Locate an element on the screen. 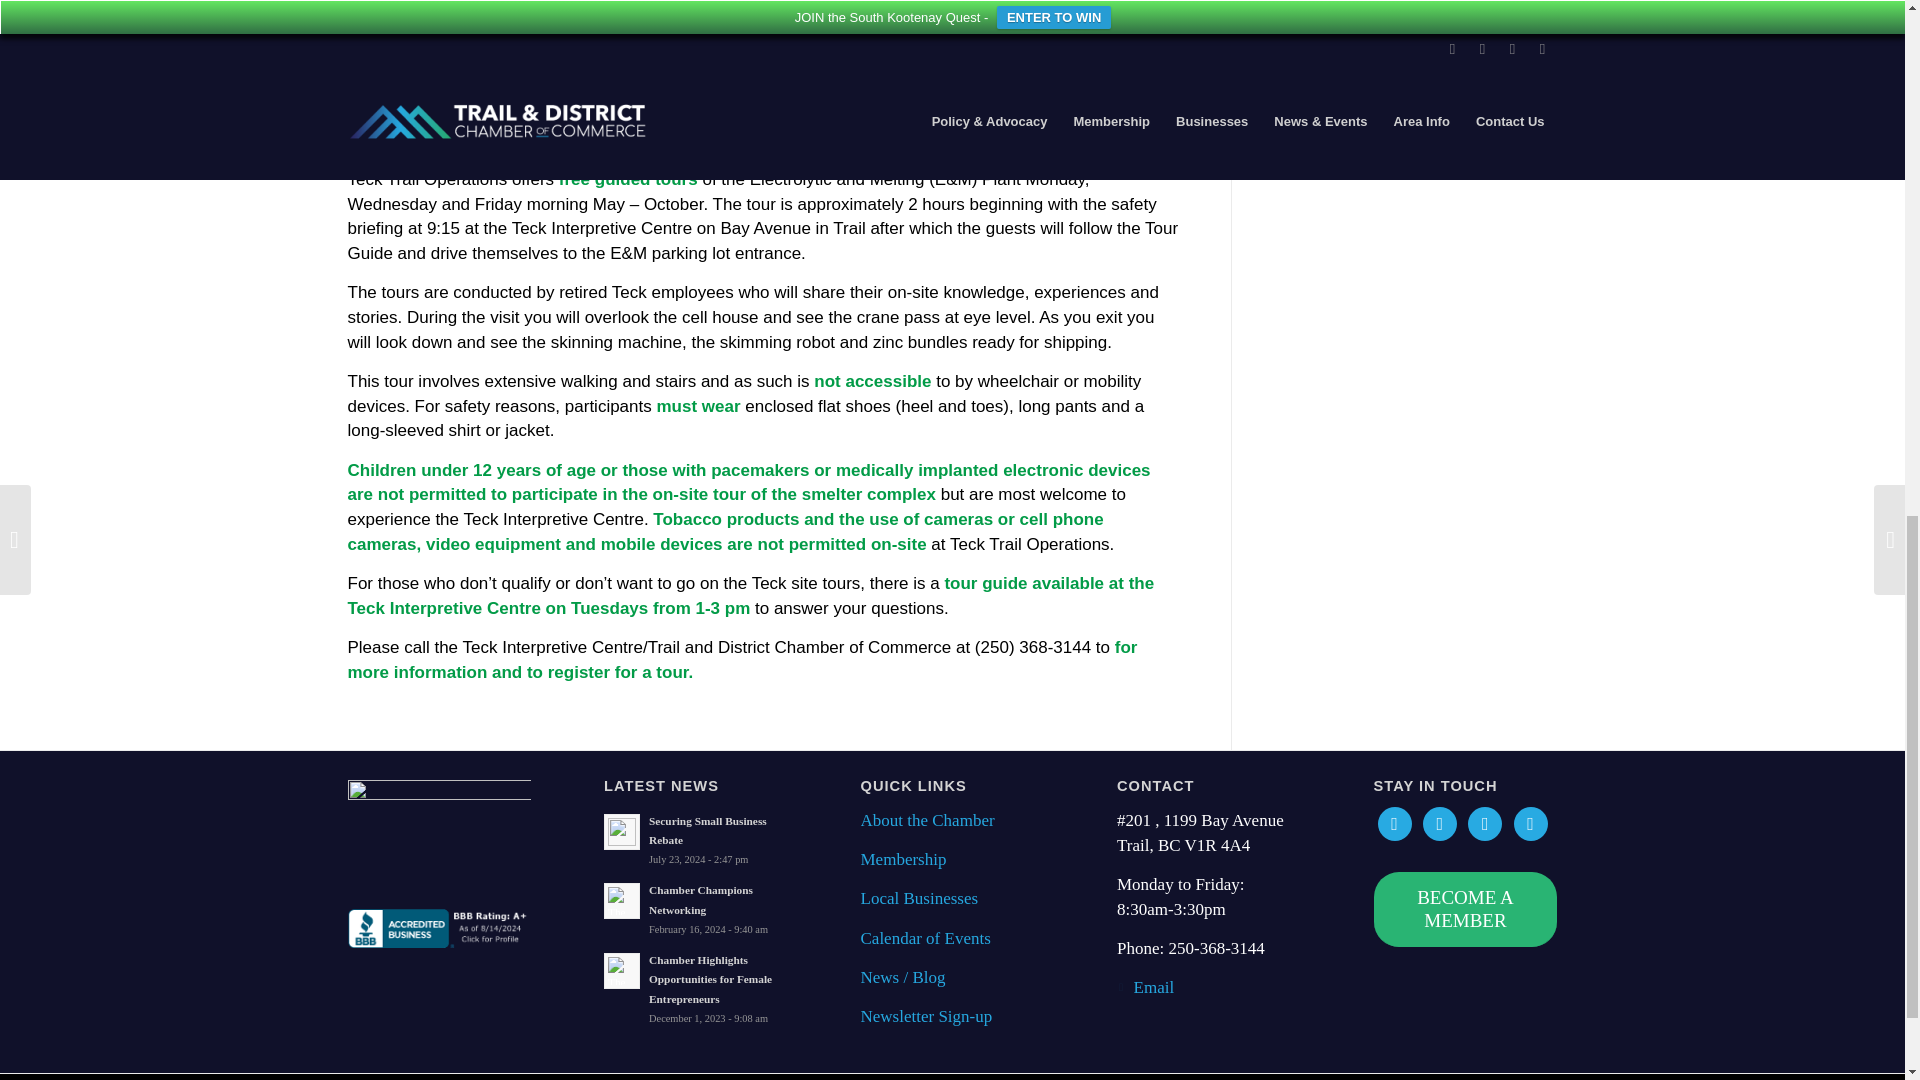 This screenshot has width=1920, height=1080. Chamber Champions Networking is located at coordinates (696, 908).